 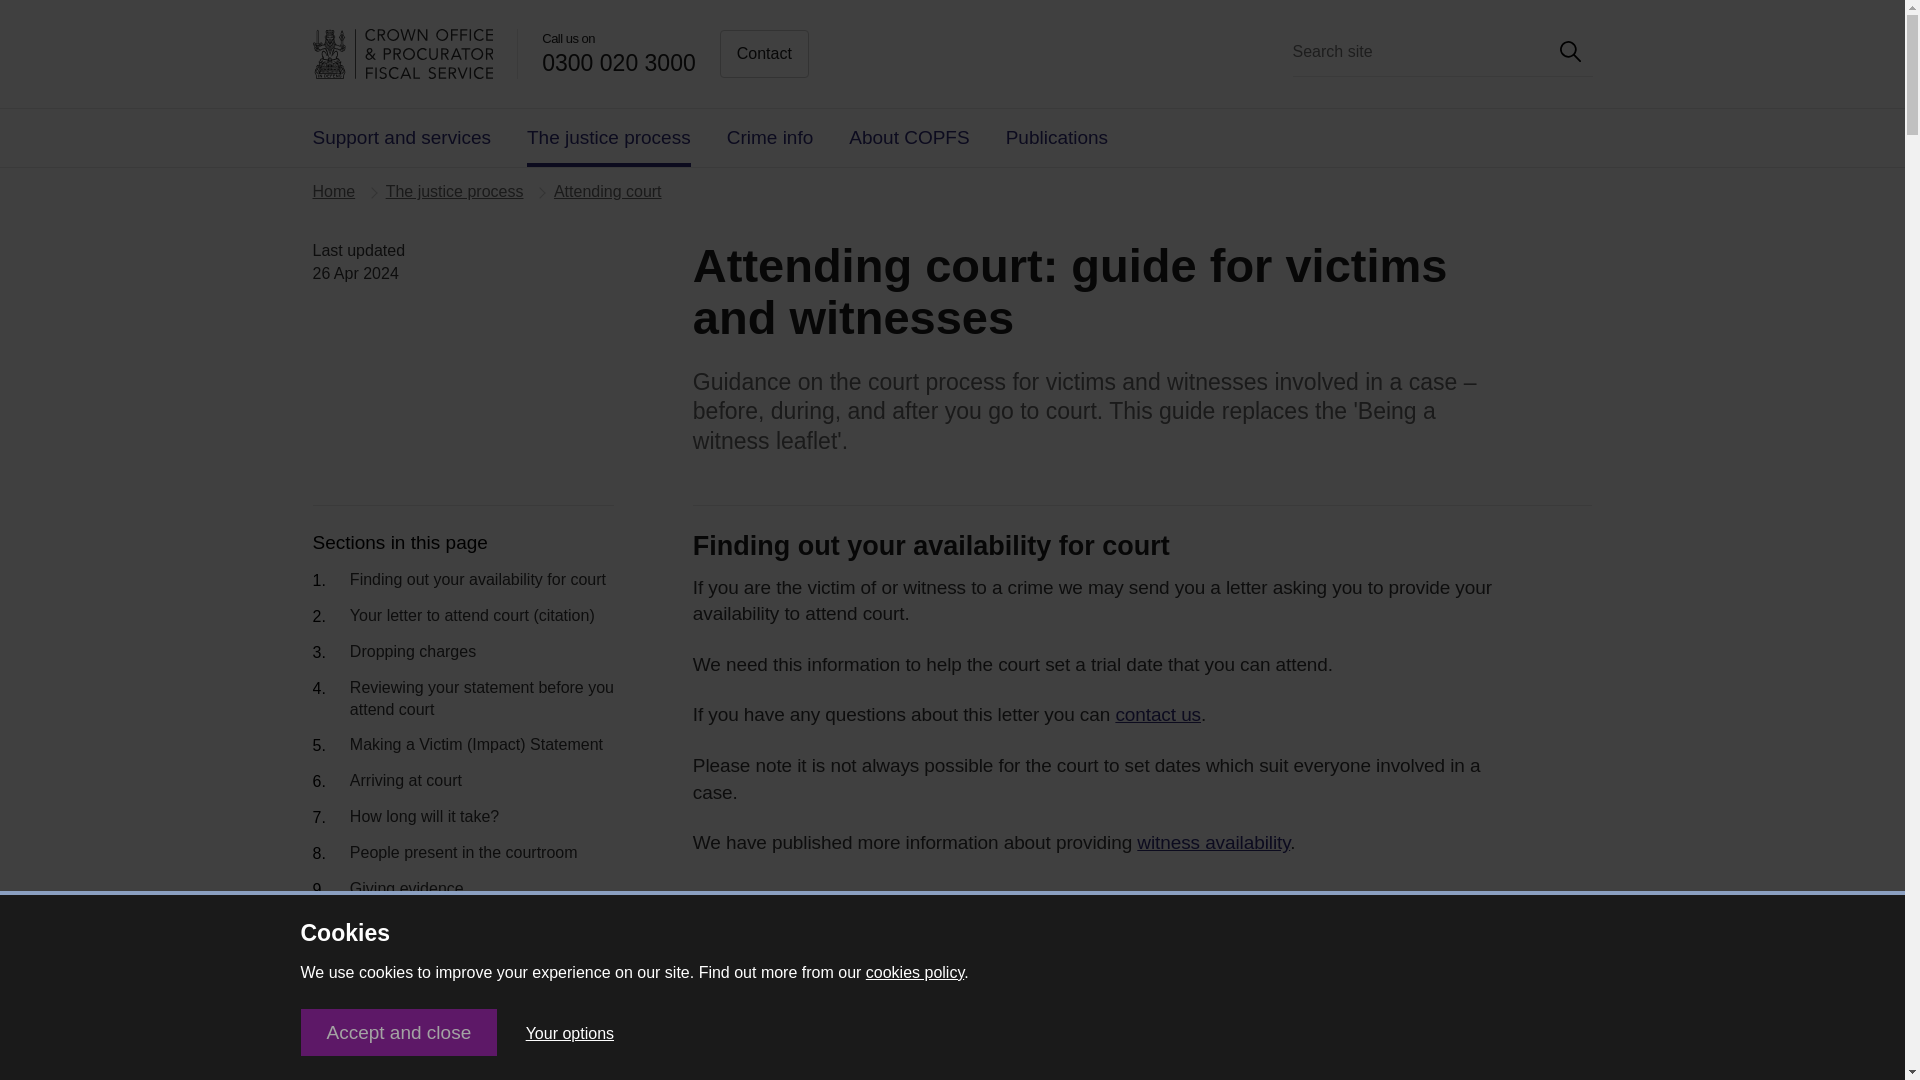 I want to click on Victim Notification Scheme, so click(x=454, y=1034).